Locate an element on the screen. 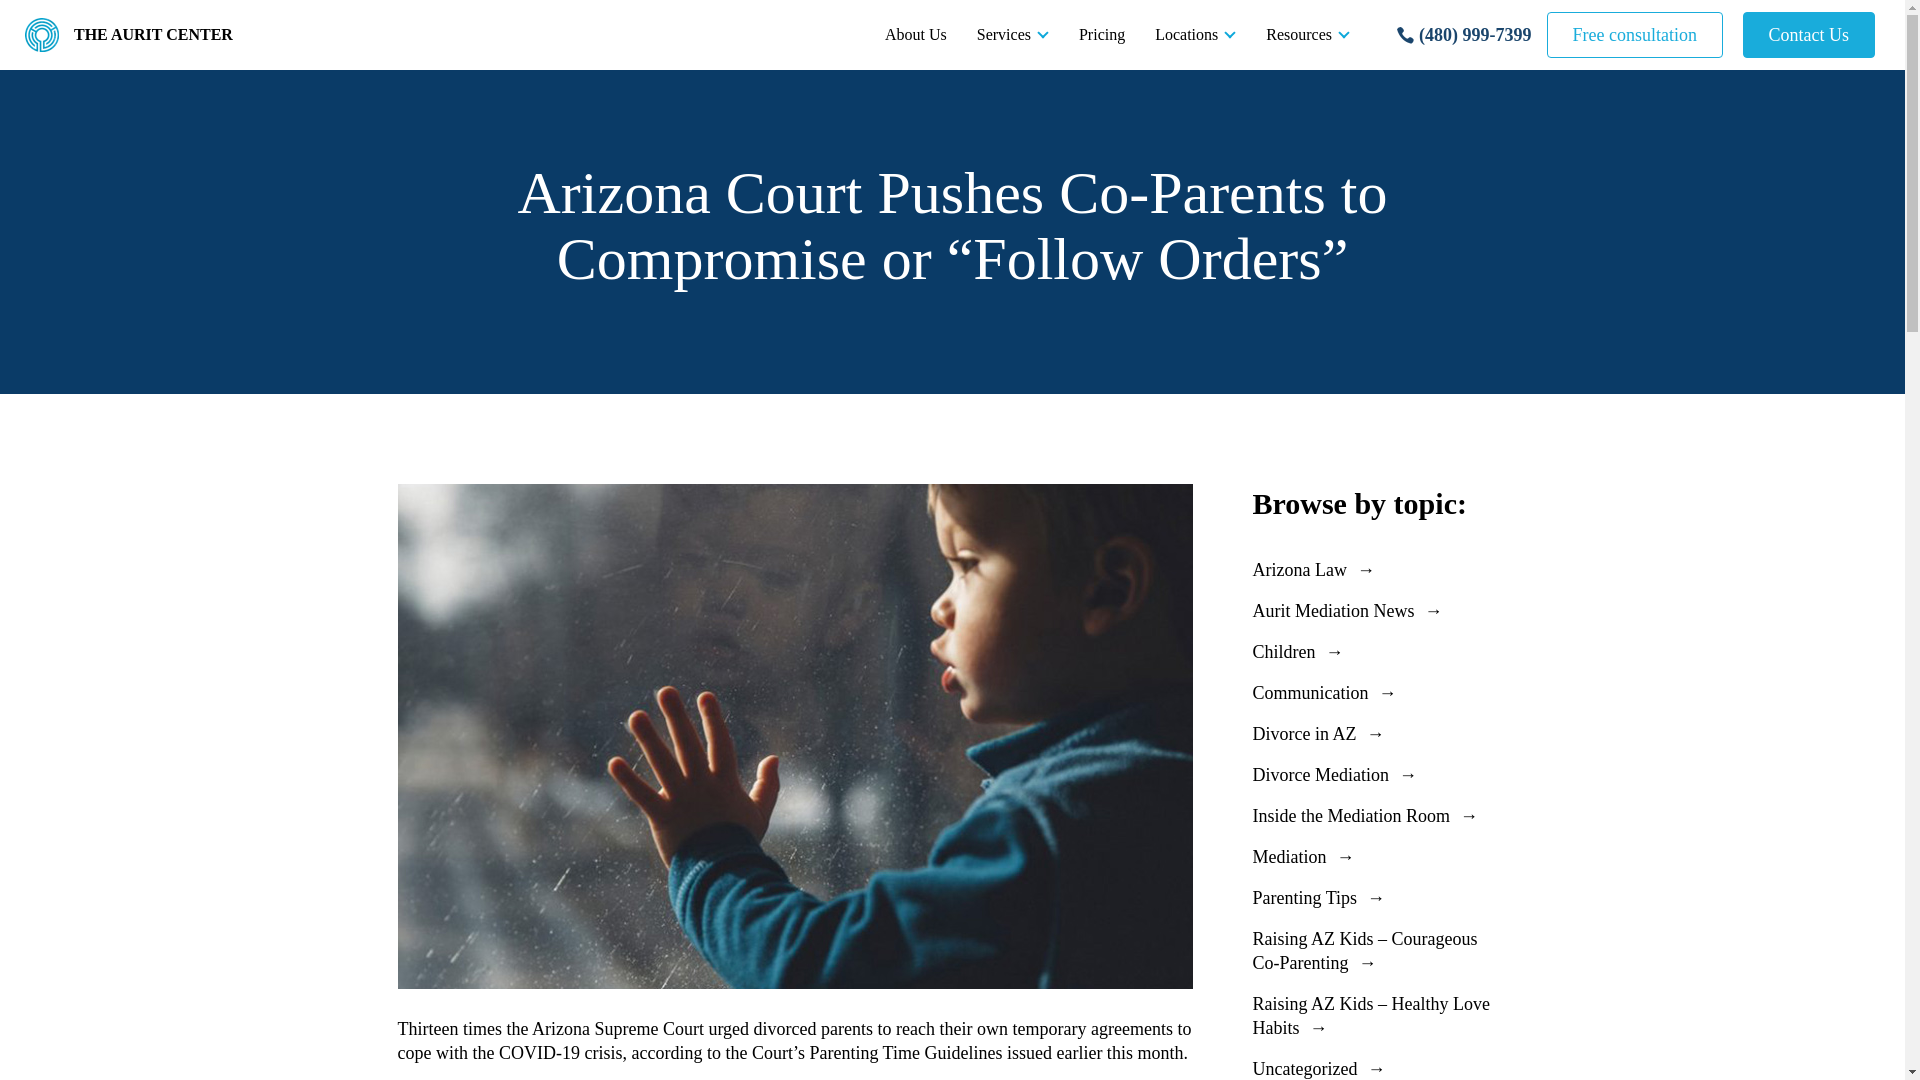 The image size is (1920, 1080). Divorce in AZ is located at coordinates (1379, 734).